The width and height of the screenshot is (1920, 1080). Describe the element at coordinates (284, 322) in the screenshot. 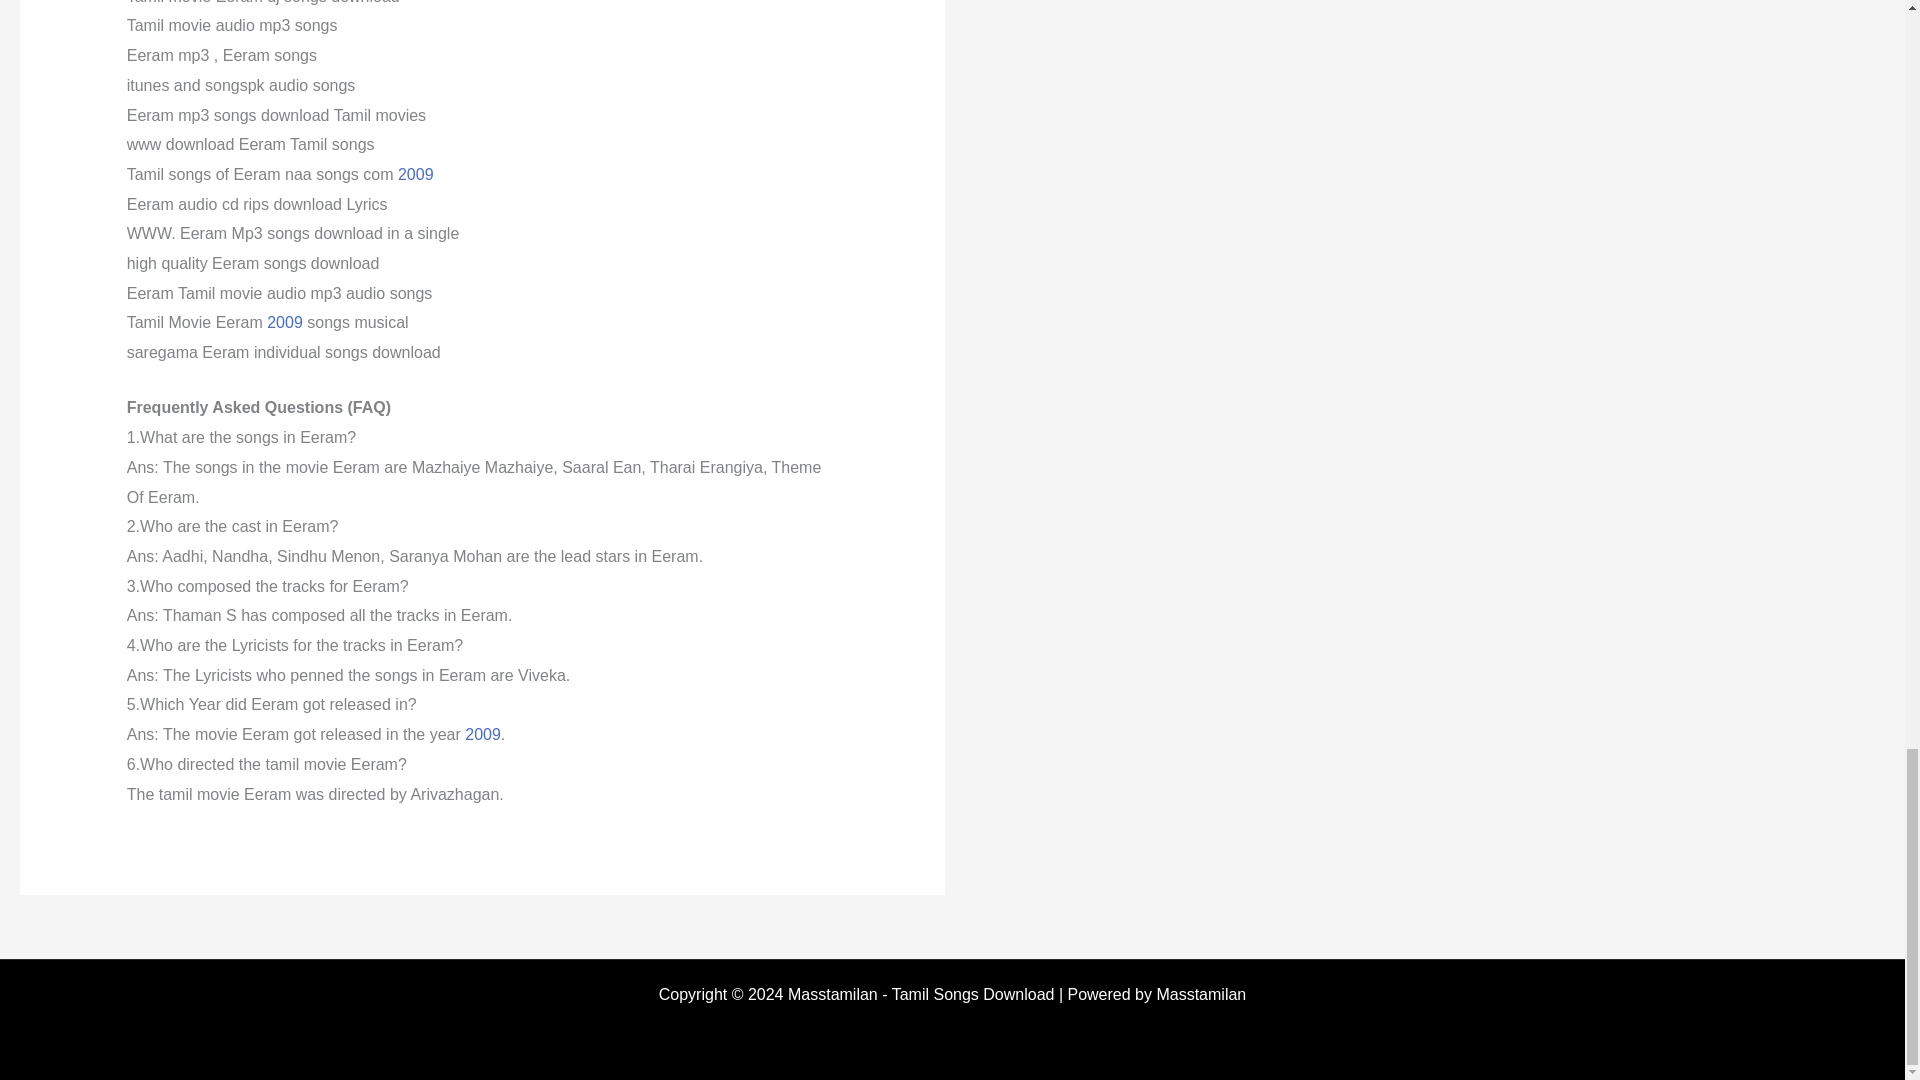

I see `2009` at that location.